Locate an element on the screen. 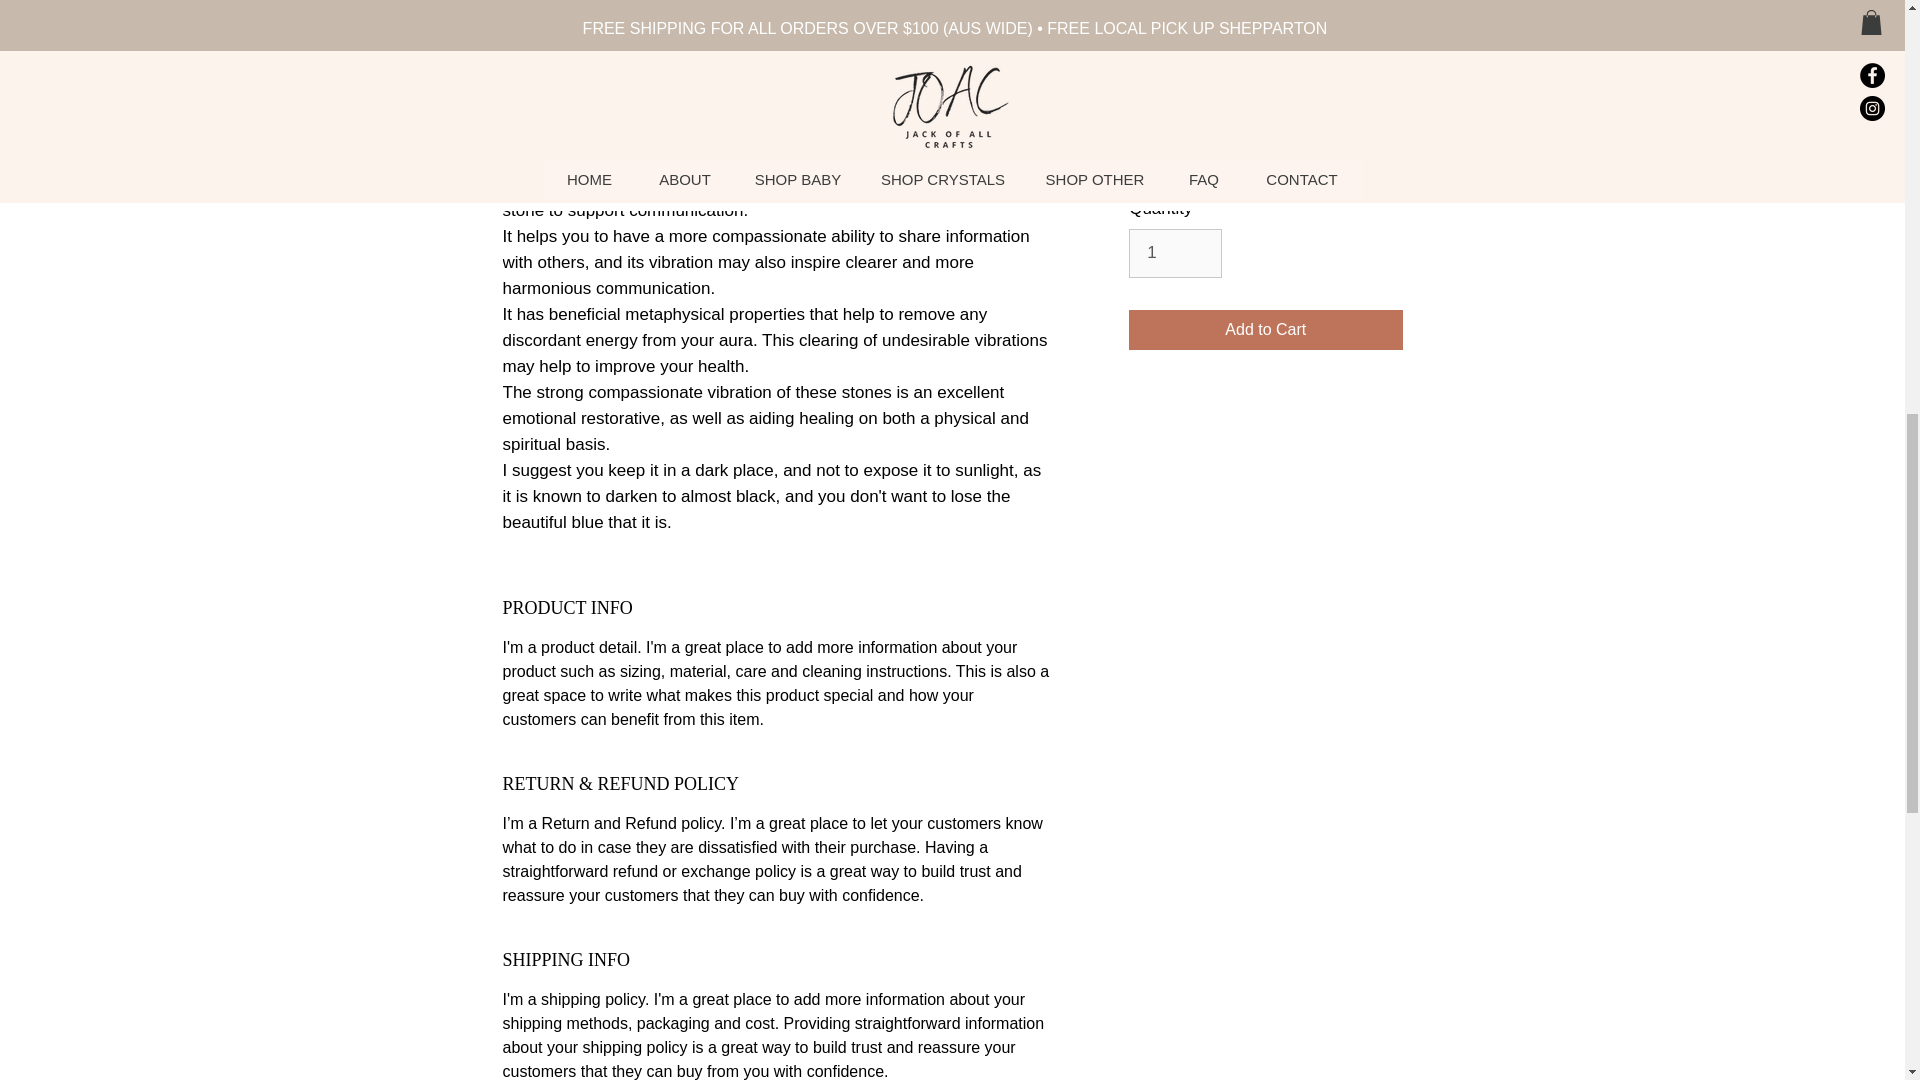  1 is located at coordinates (1174, 252).